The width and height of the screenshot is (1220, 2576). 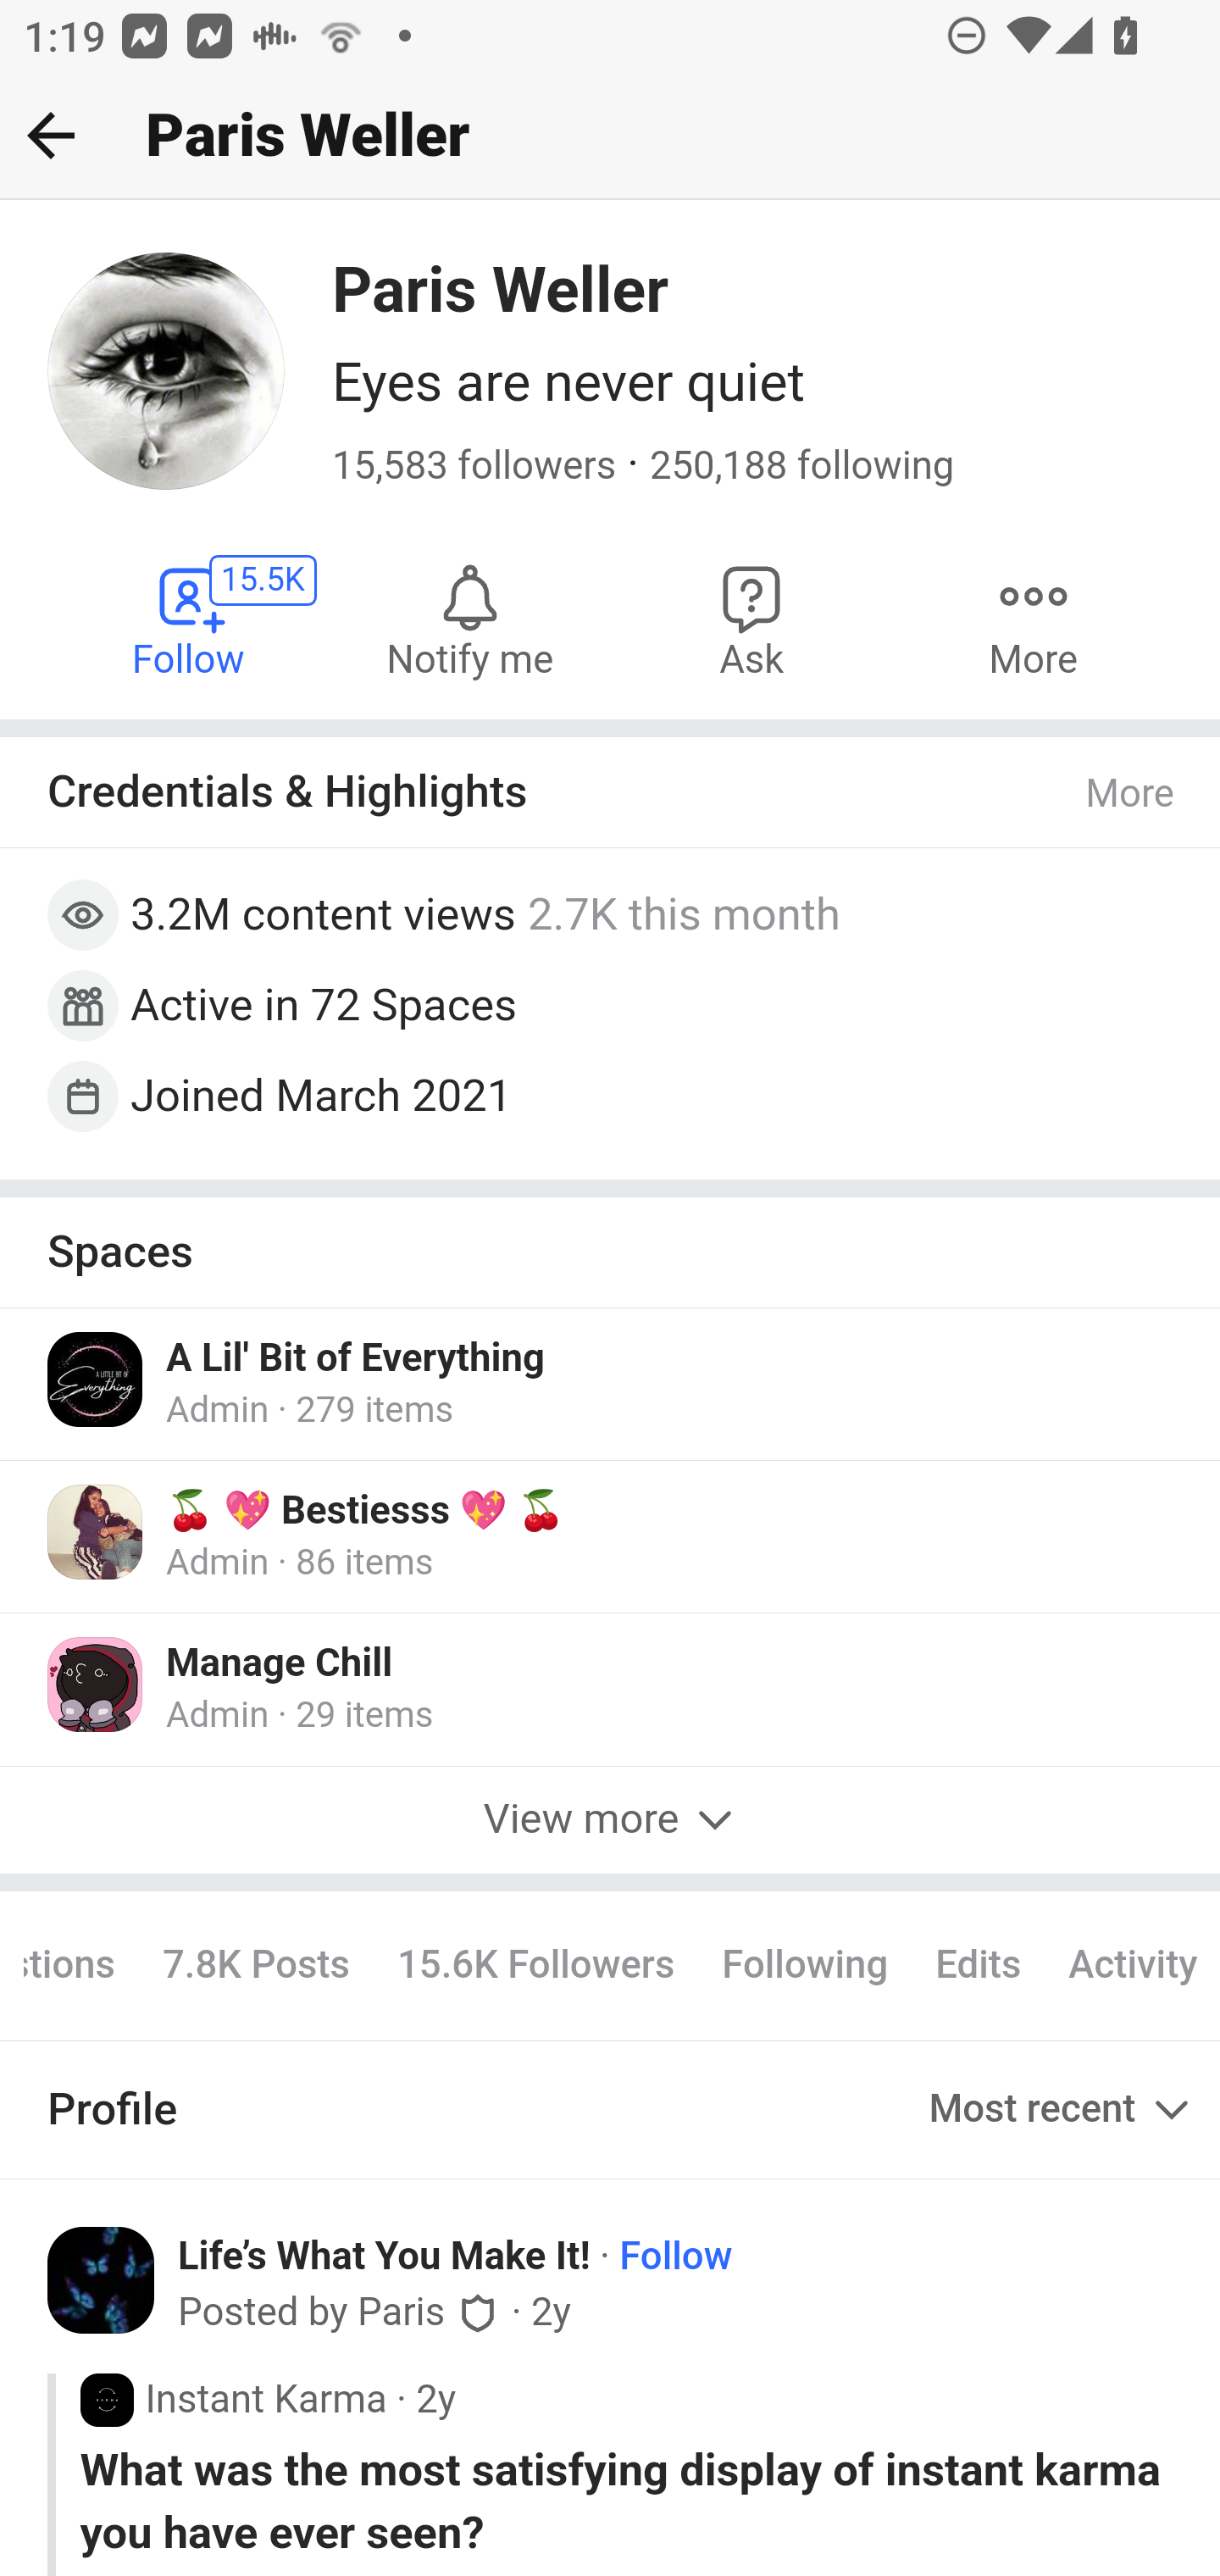 What do you see at coordinates (752, 618) in the screenshot?
I see `Ask` at bounding box center [752, 618].